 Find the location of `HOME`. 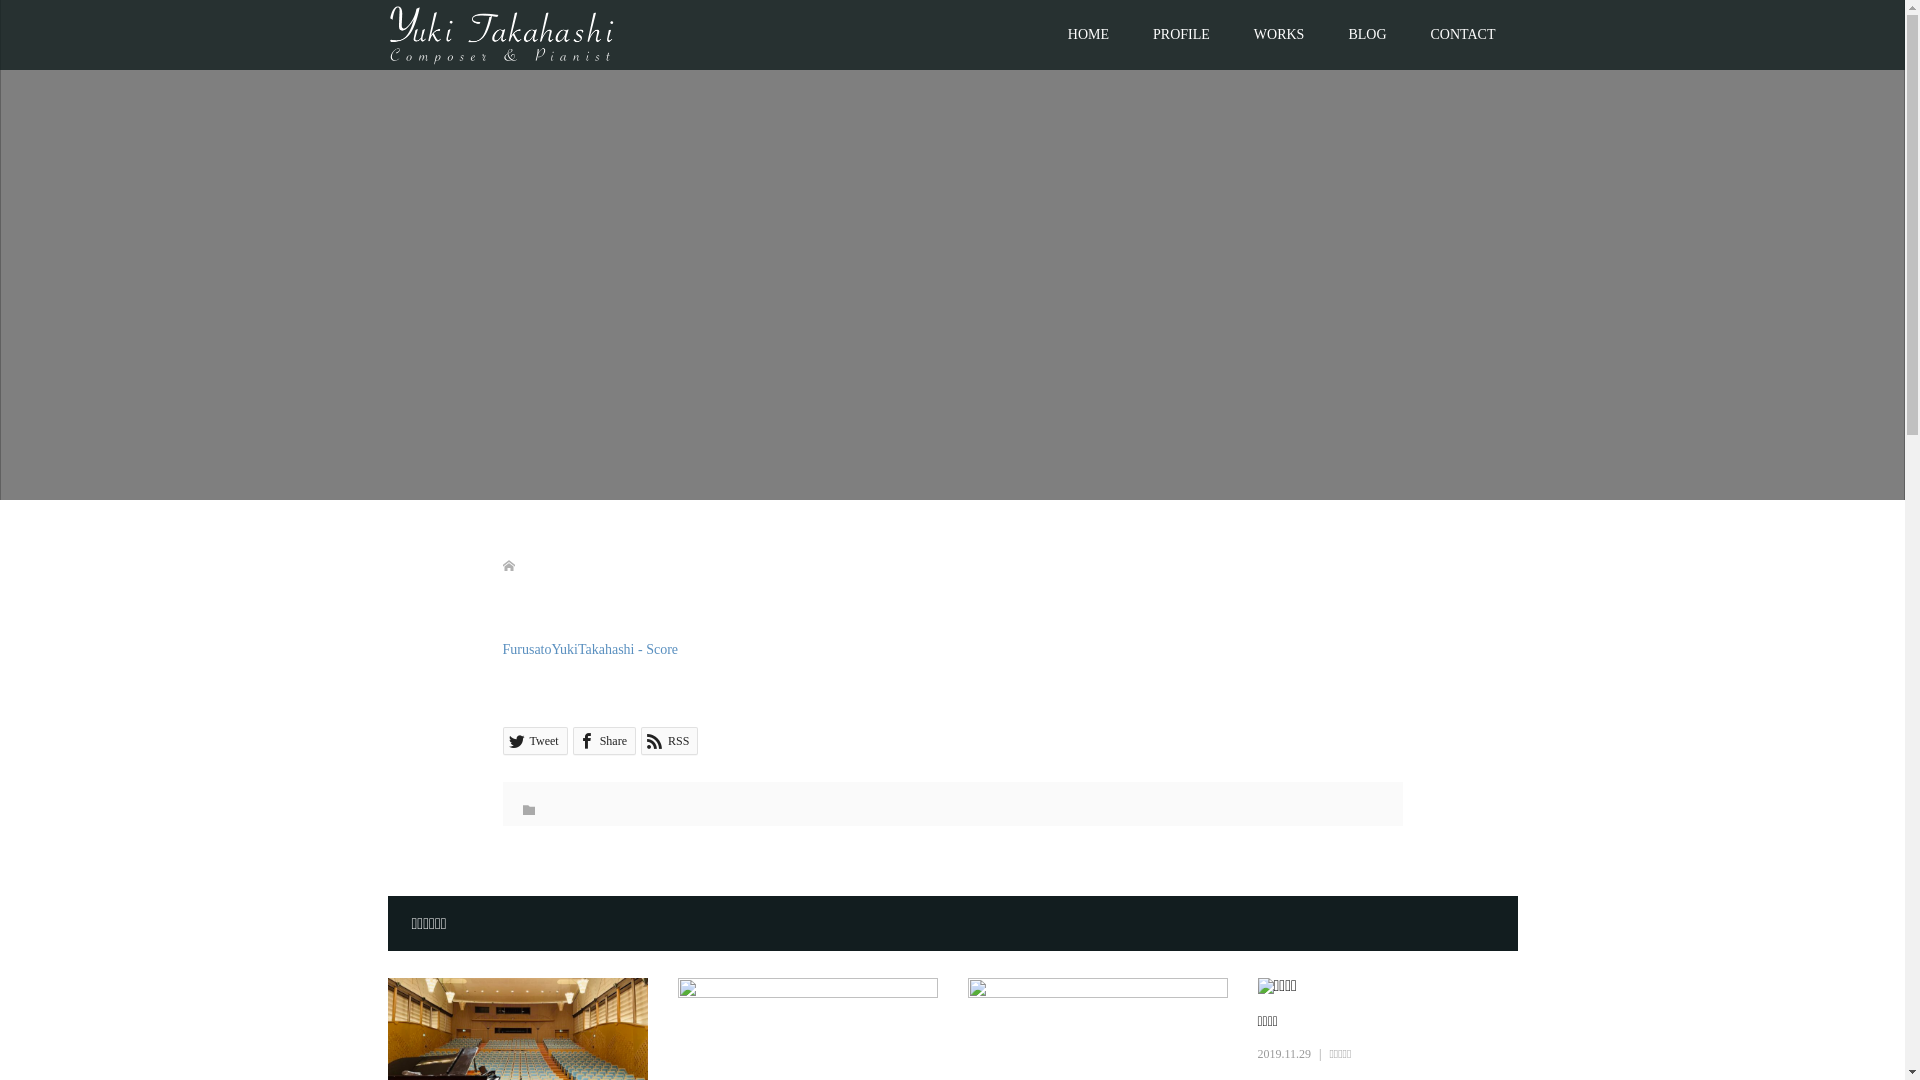

HOME is located at coordinates (1088, 35).